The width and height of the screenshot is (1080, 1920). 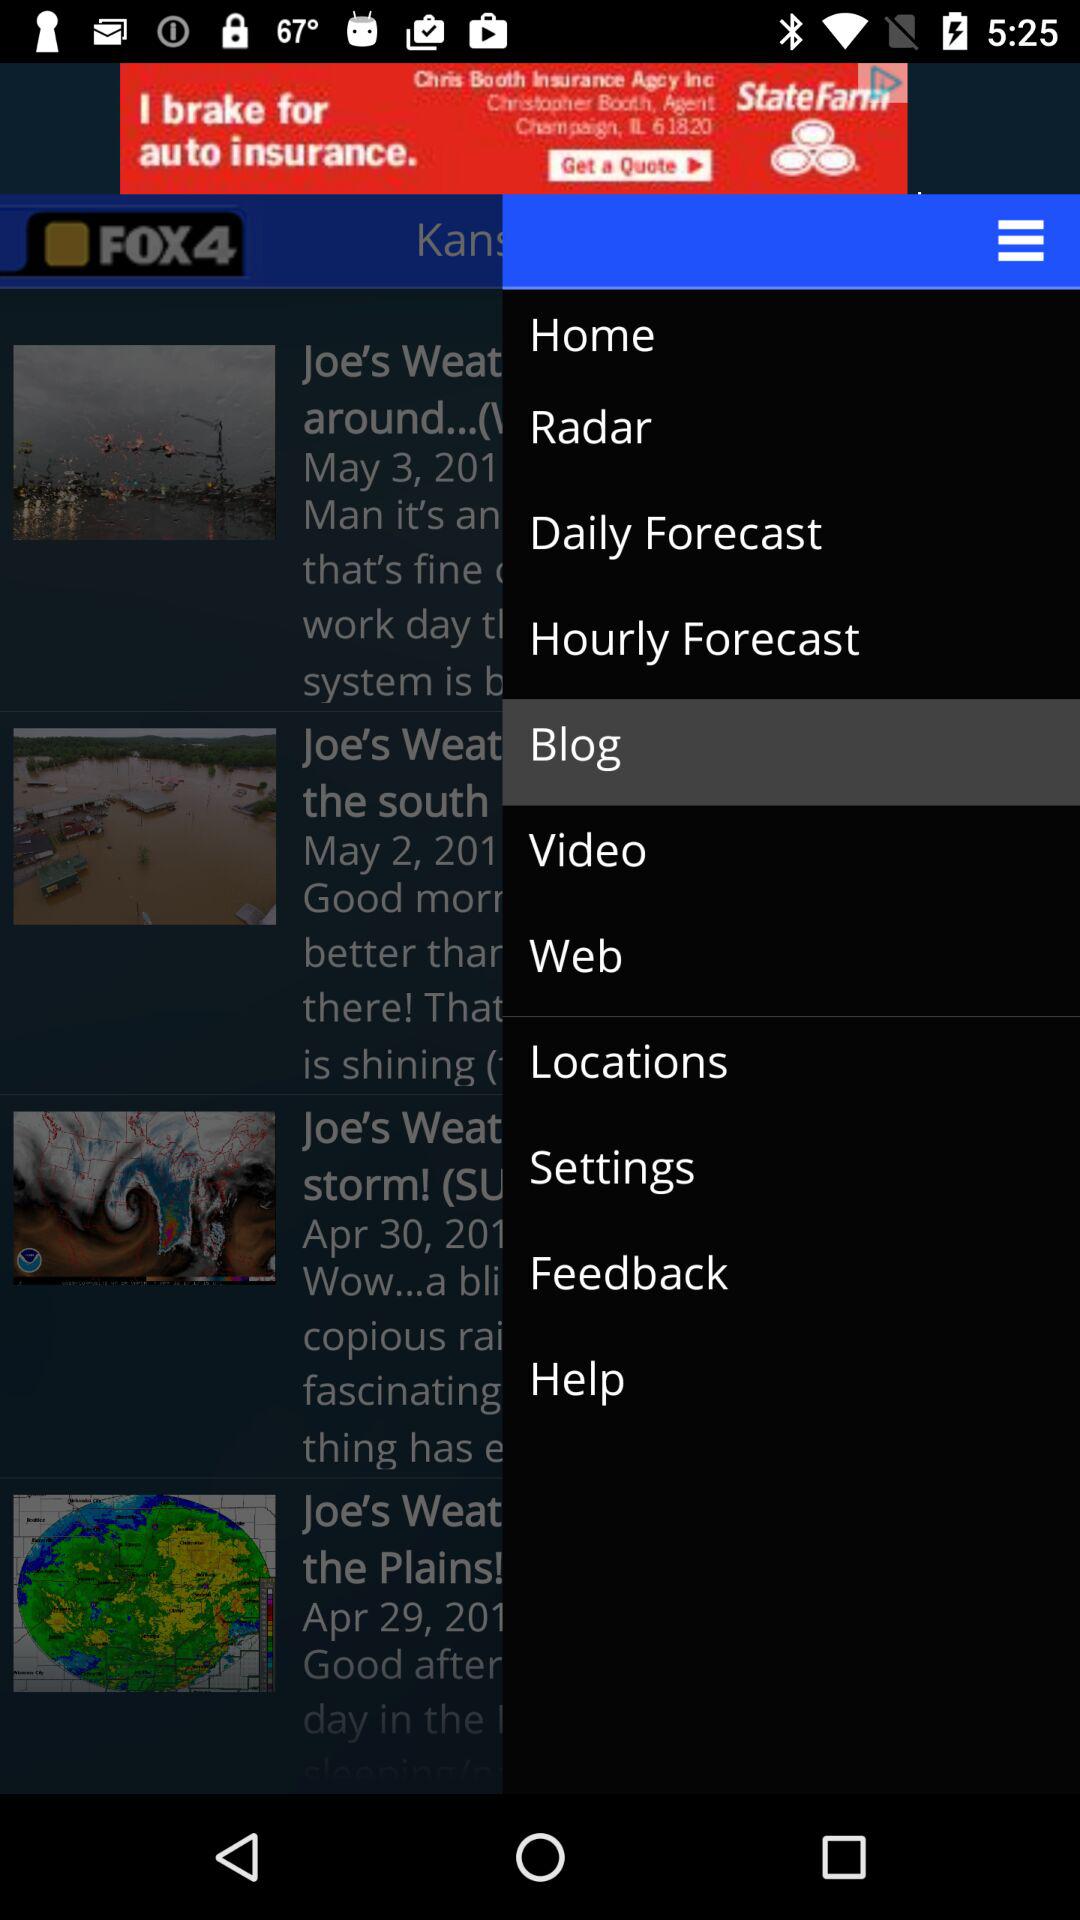 I want to click on click the icon above the blog, so click(x=775, y=639).